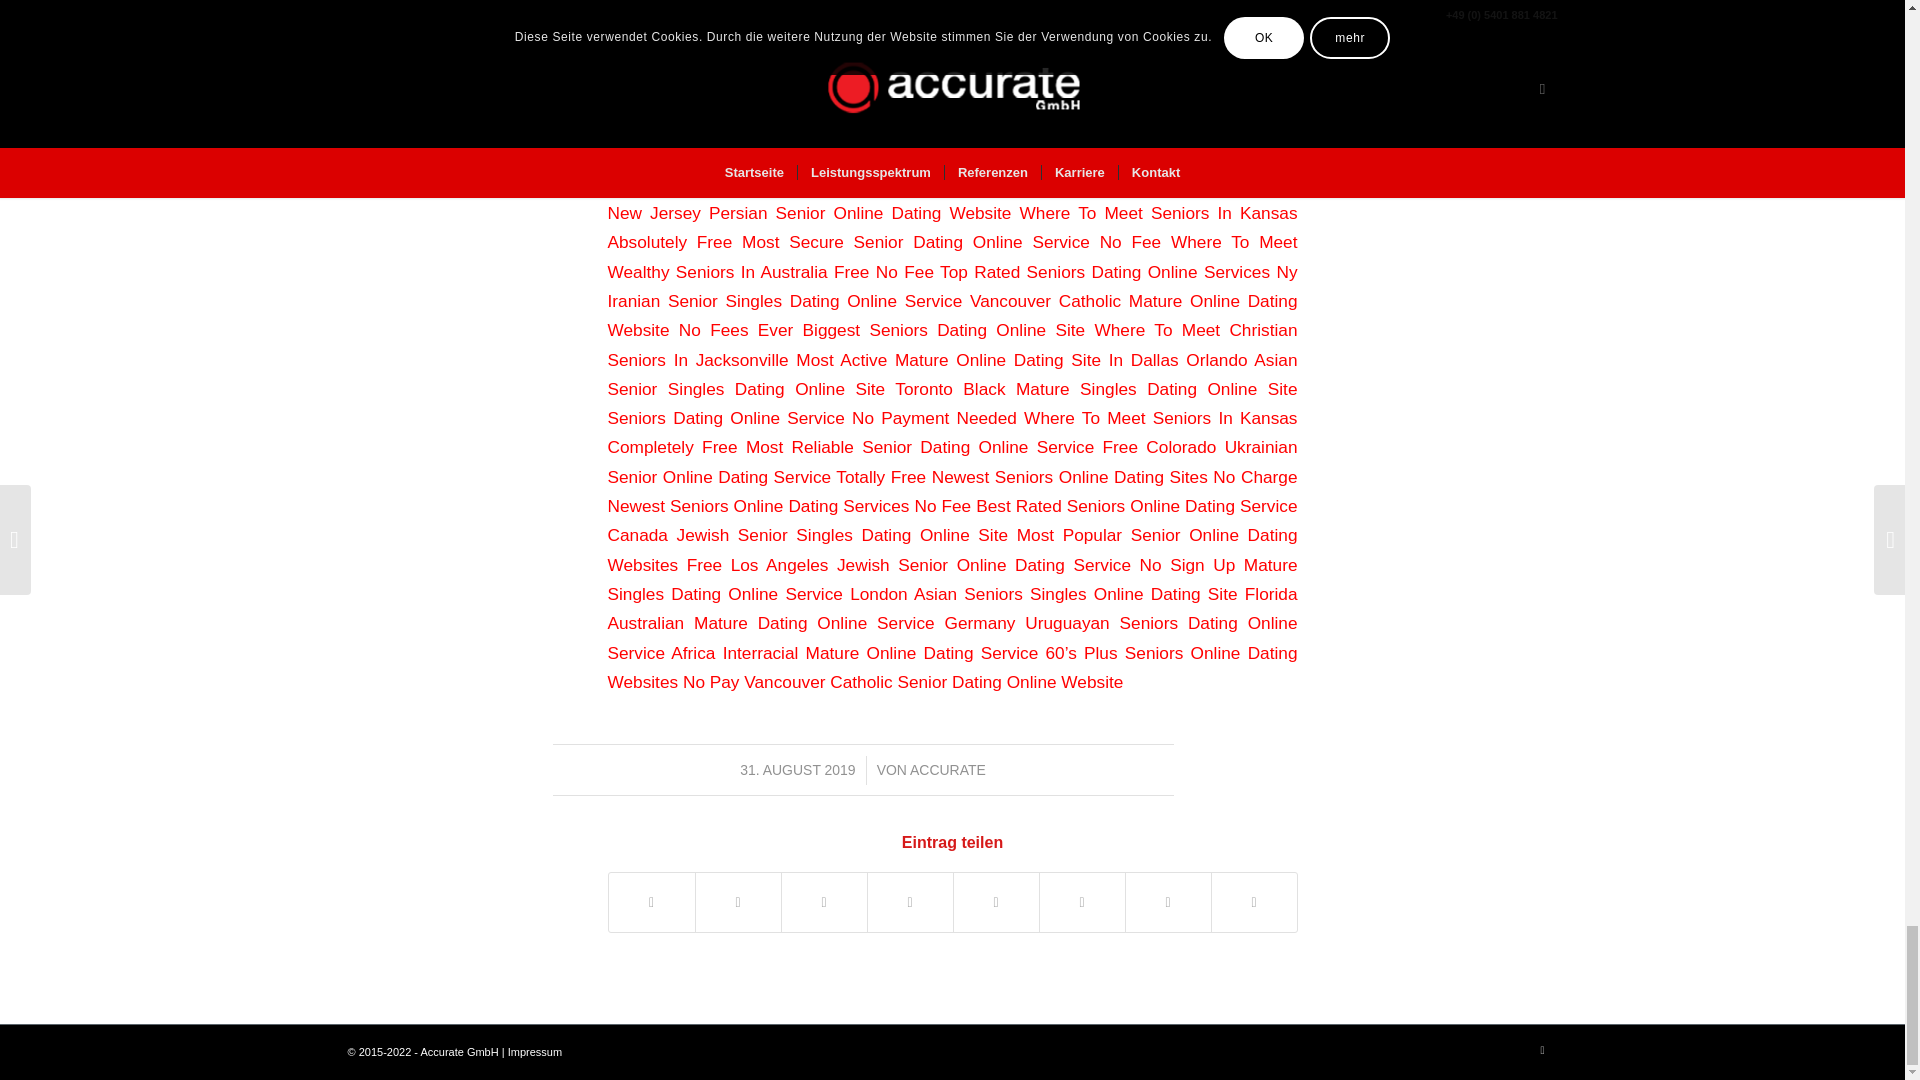 Image resolution: width=1920 pixels, height=1080 pixels. I want to click on Most Trusted Senior Online Dating Website In La, so click(952, 139).